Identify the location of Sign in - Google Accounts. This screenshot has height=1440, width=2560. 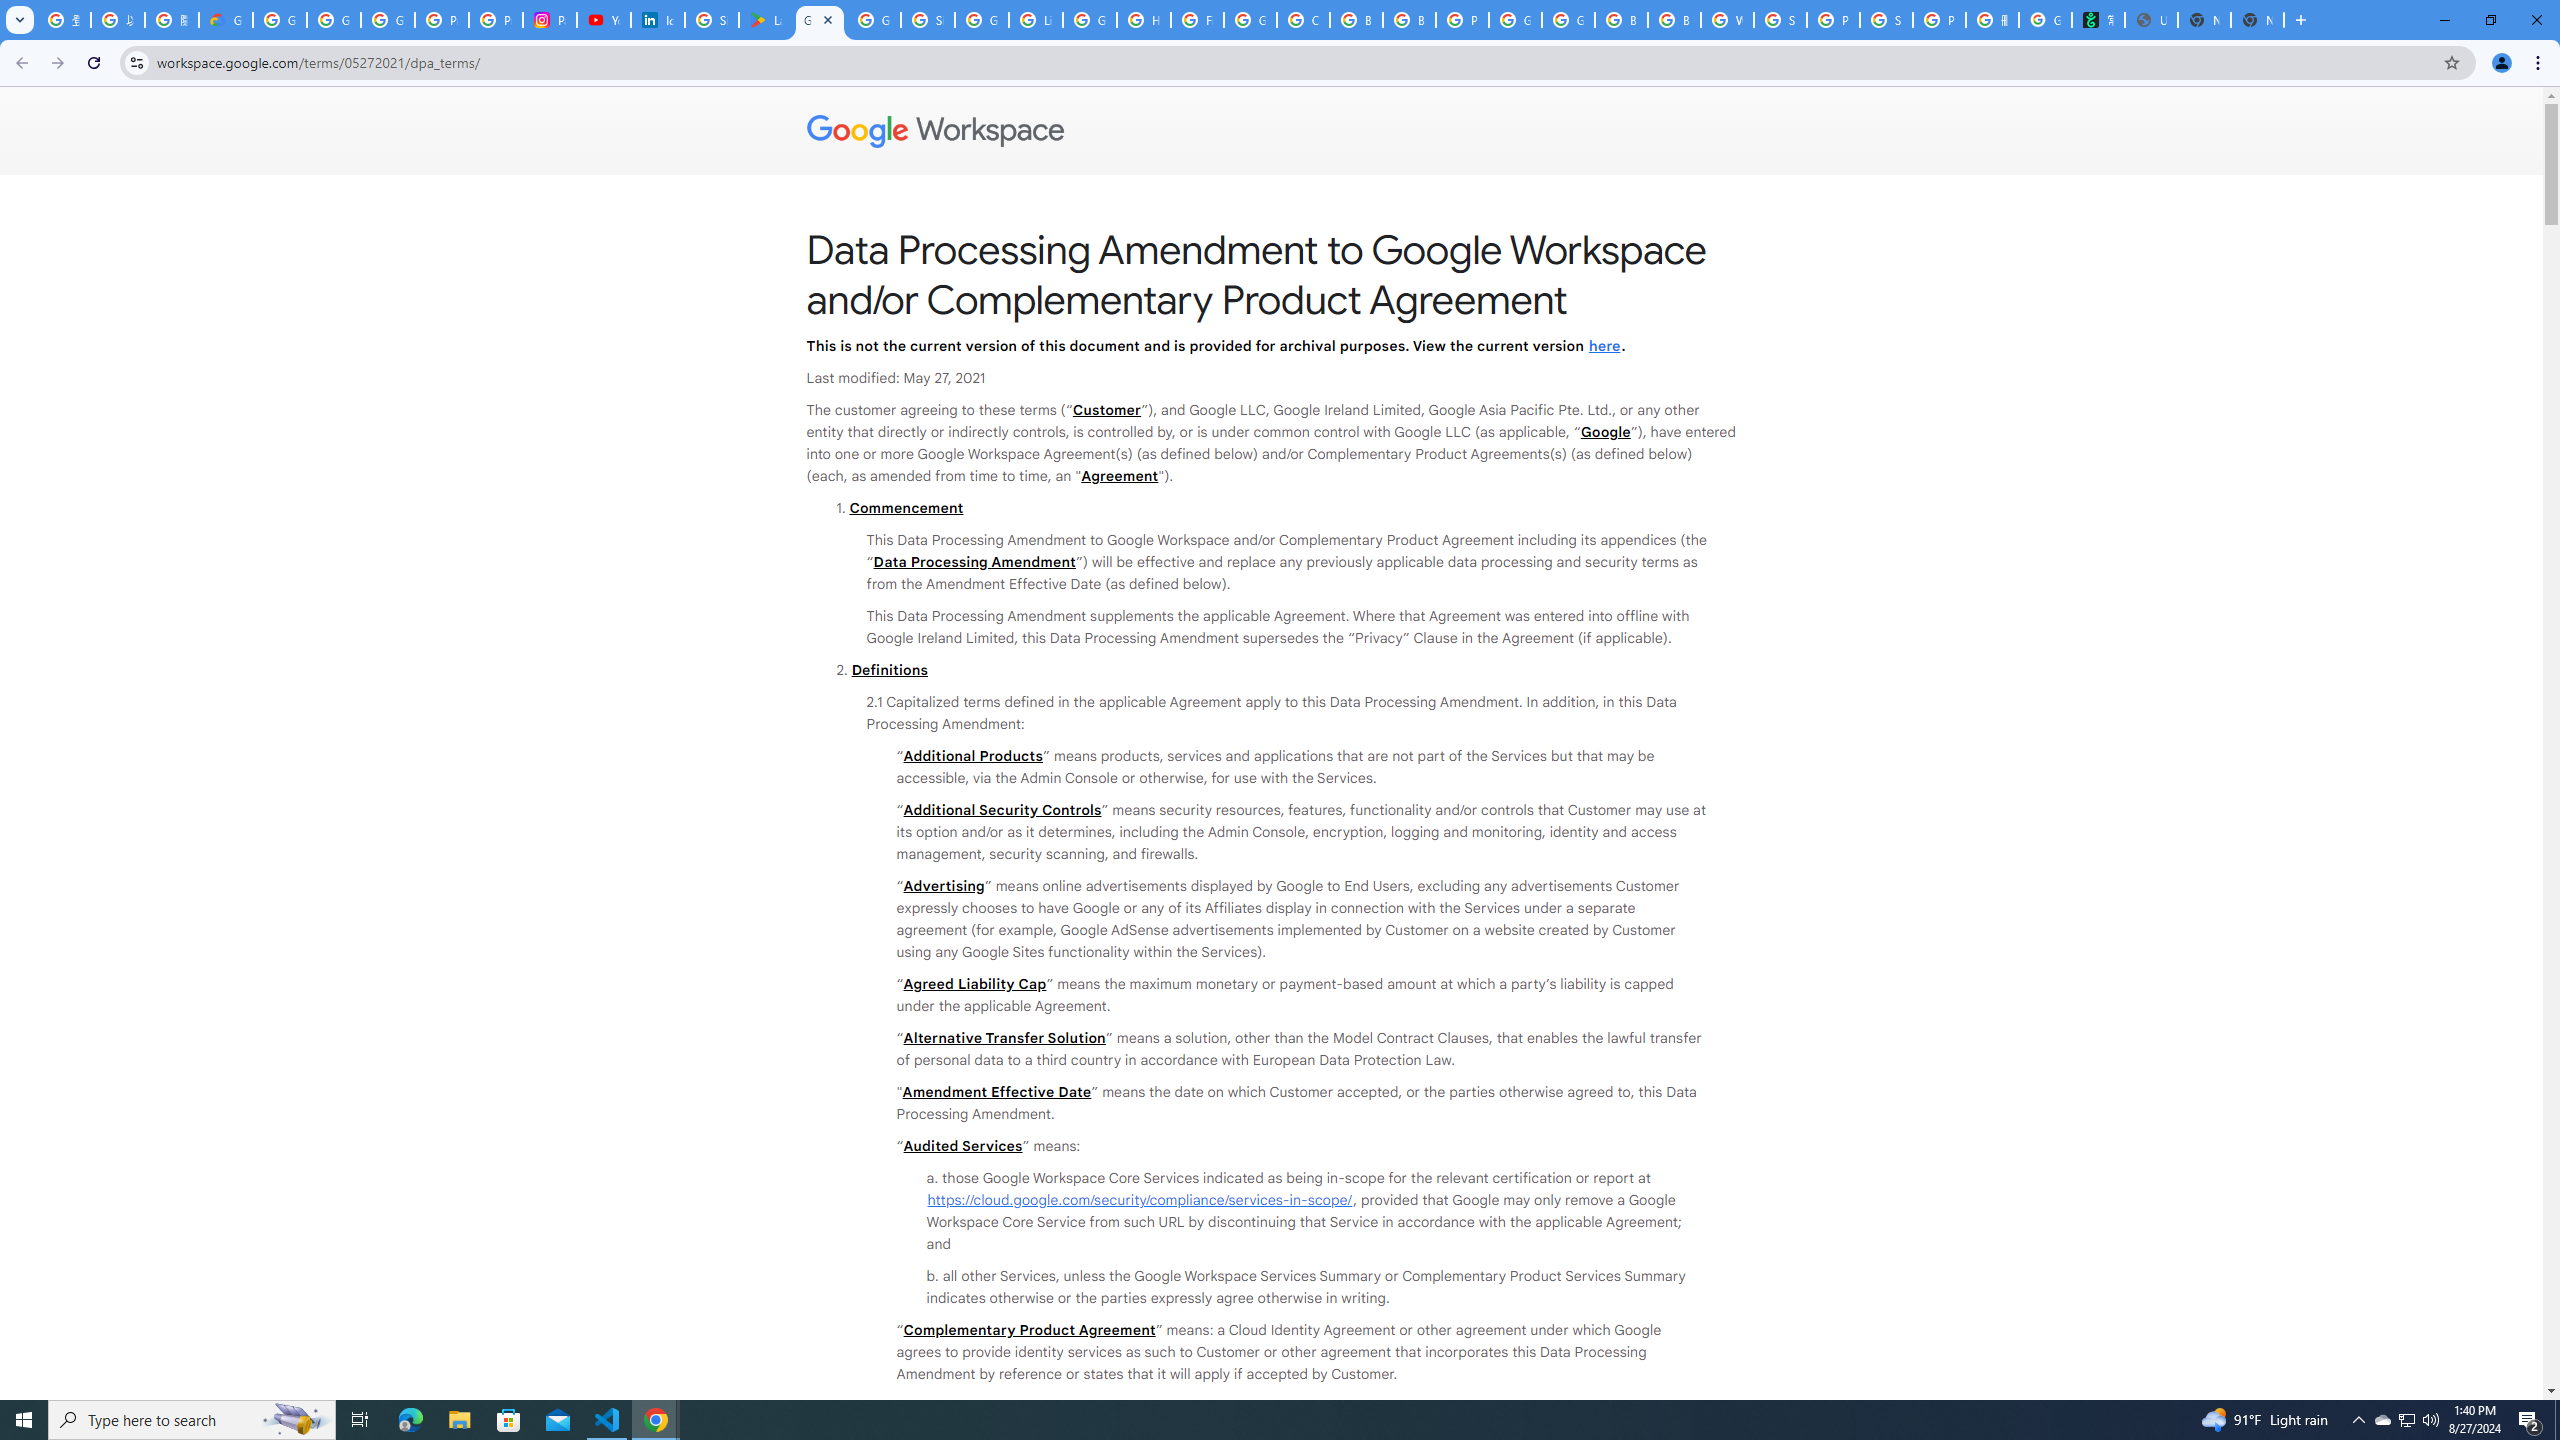
(1780, 20).